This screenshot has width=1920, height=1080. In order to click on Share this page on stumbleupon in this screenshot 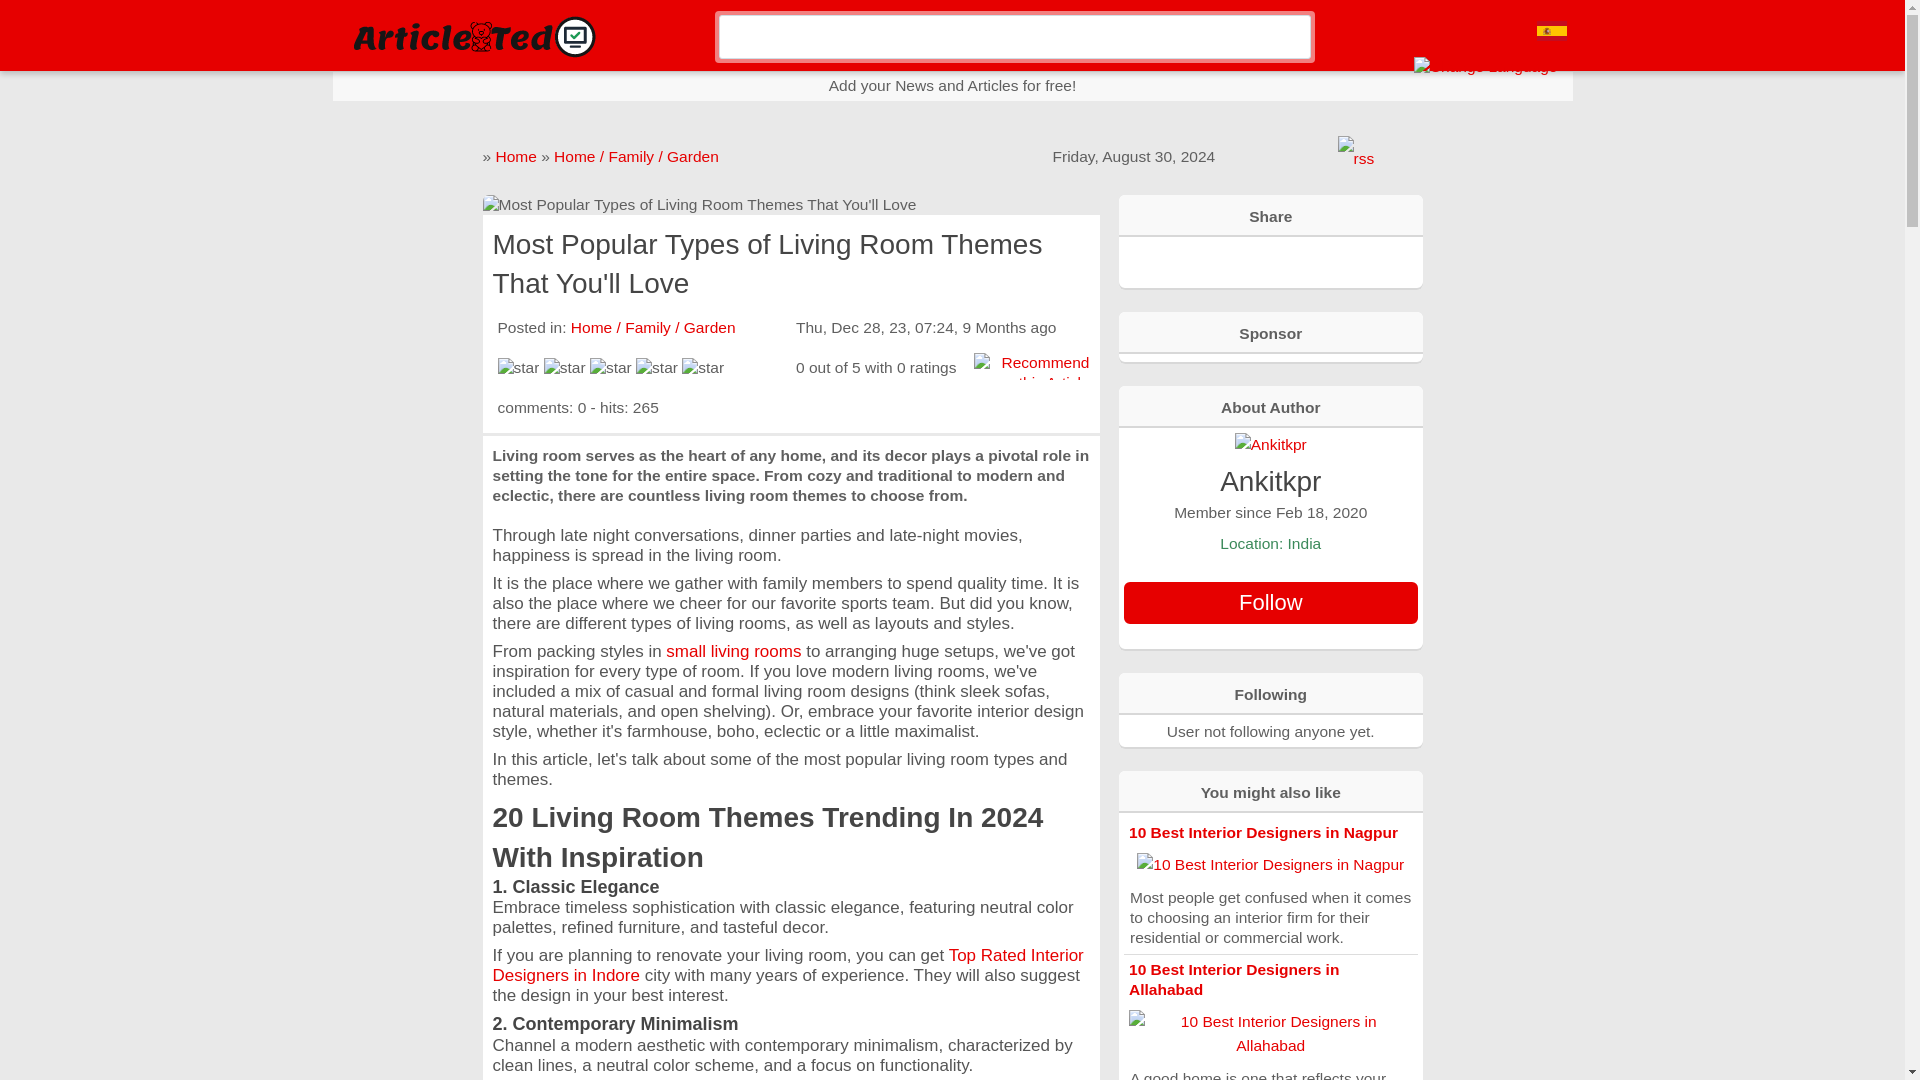, I will do `click(1288, 260)`.